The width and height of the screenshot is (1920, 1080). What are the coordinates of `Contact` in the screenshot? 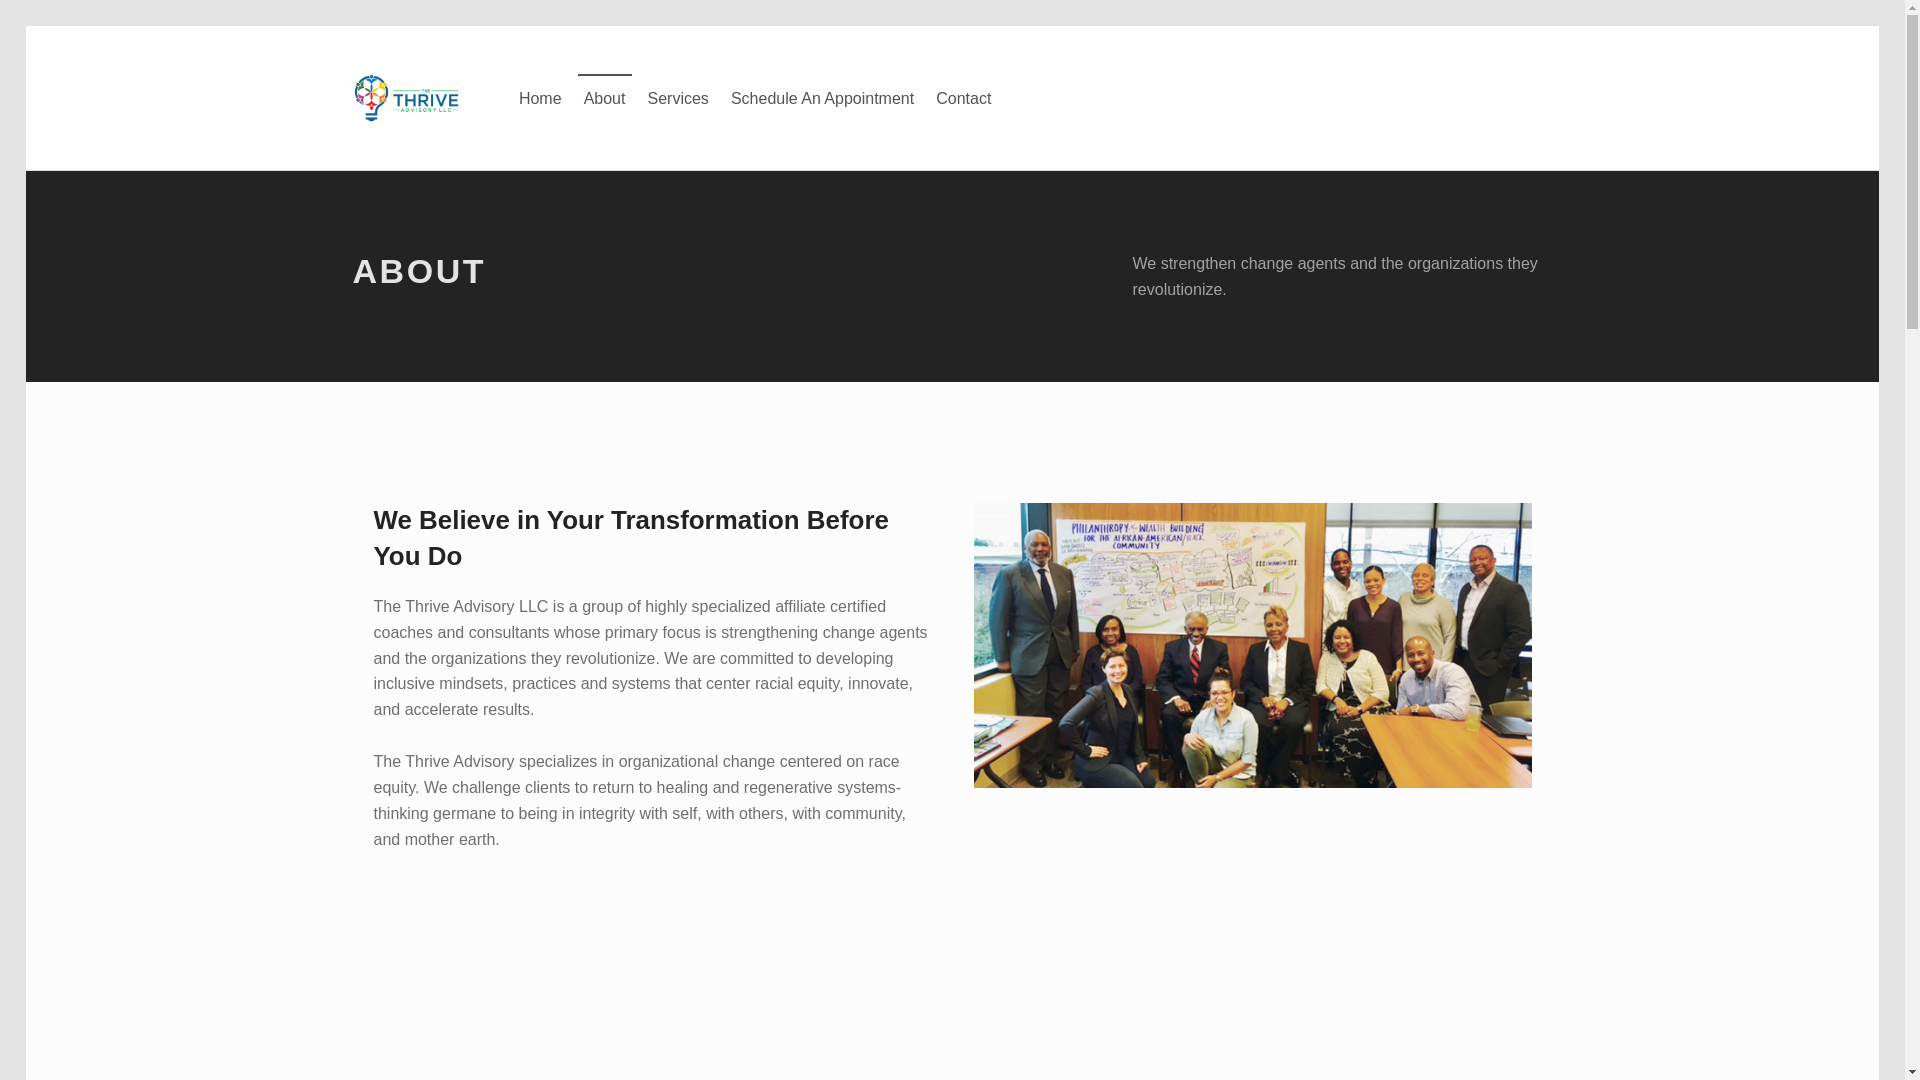 It's located at (962, 98).